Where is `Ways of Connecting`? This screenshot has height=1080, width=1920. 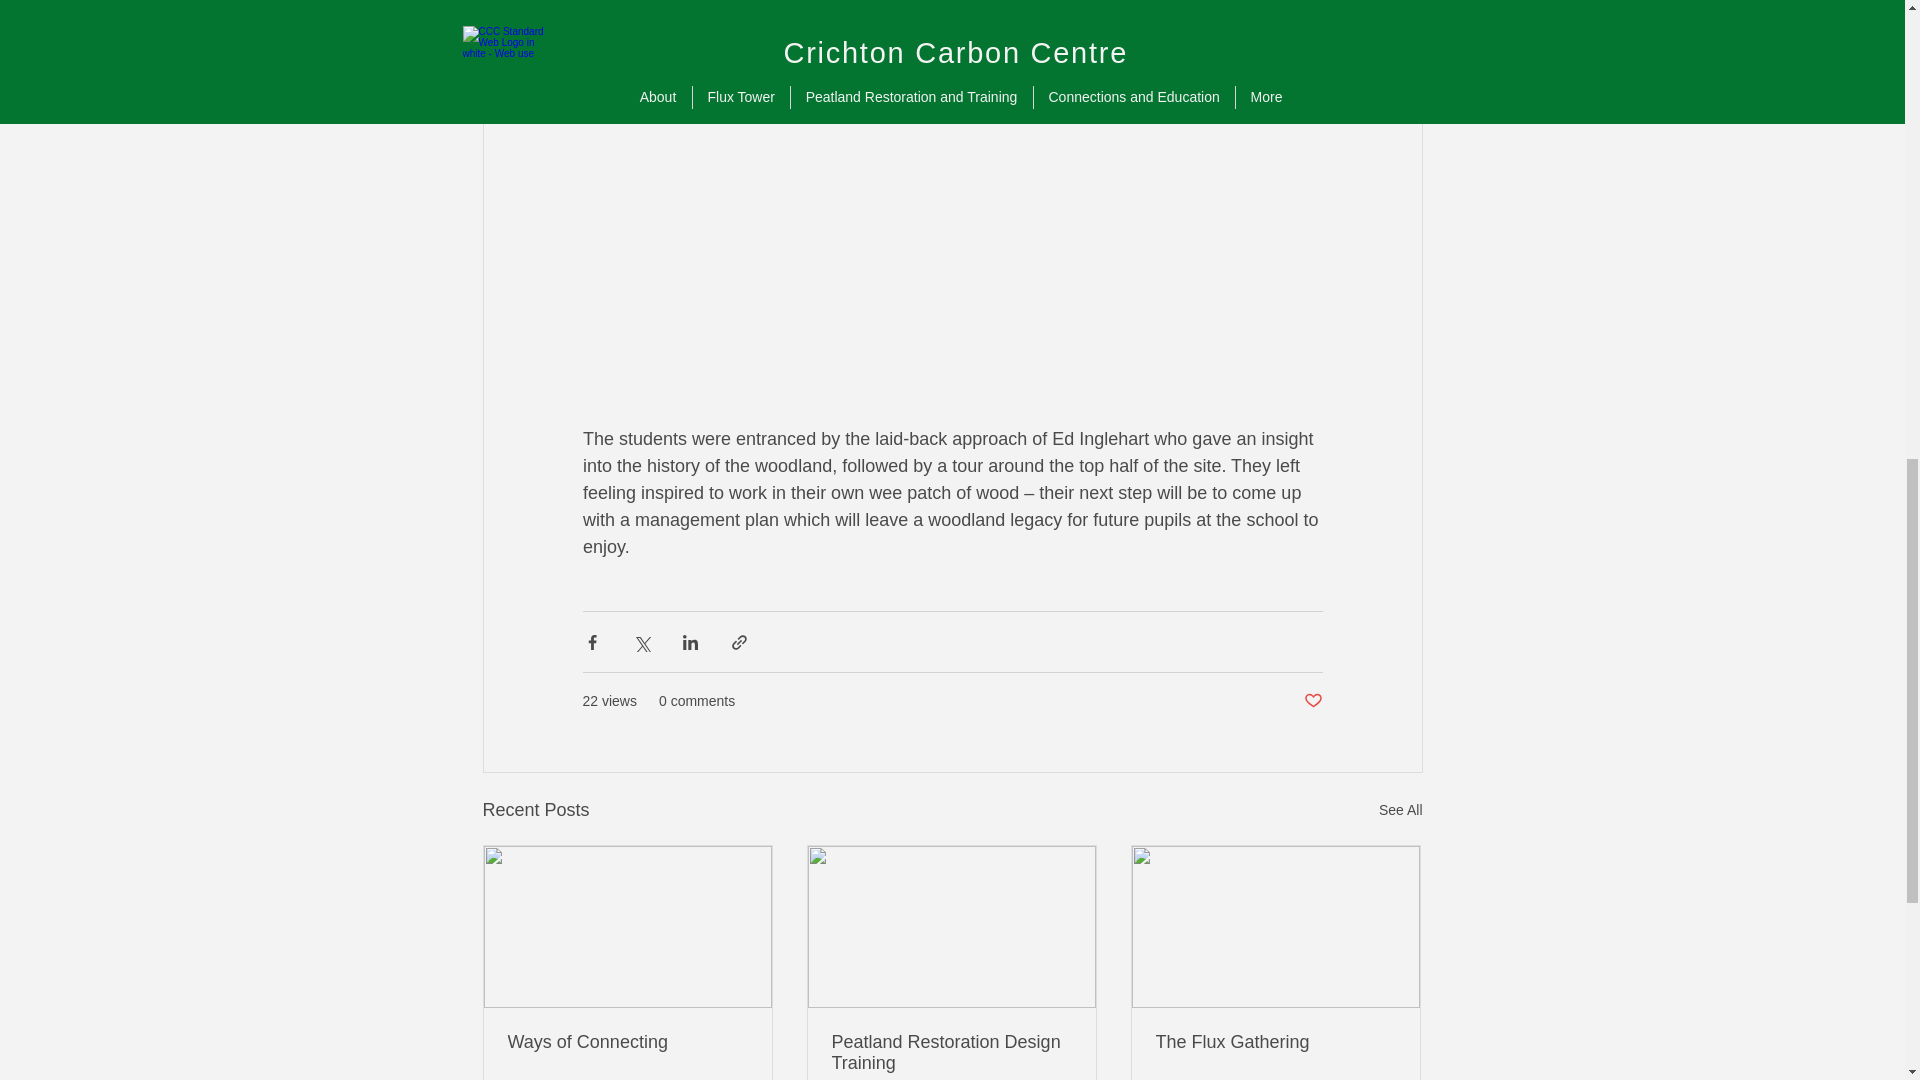 Ways of Connecting is located at coordinates (628, 1042).